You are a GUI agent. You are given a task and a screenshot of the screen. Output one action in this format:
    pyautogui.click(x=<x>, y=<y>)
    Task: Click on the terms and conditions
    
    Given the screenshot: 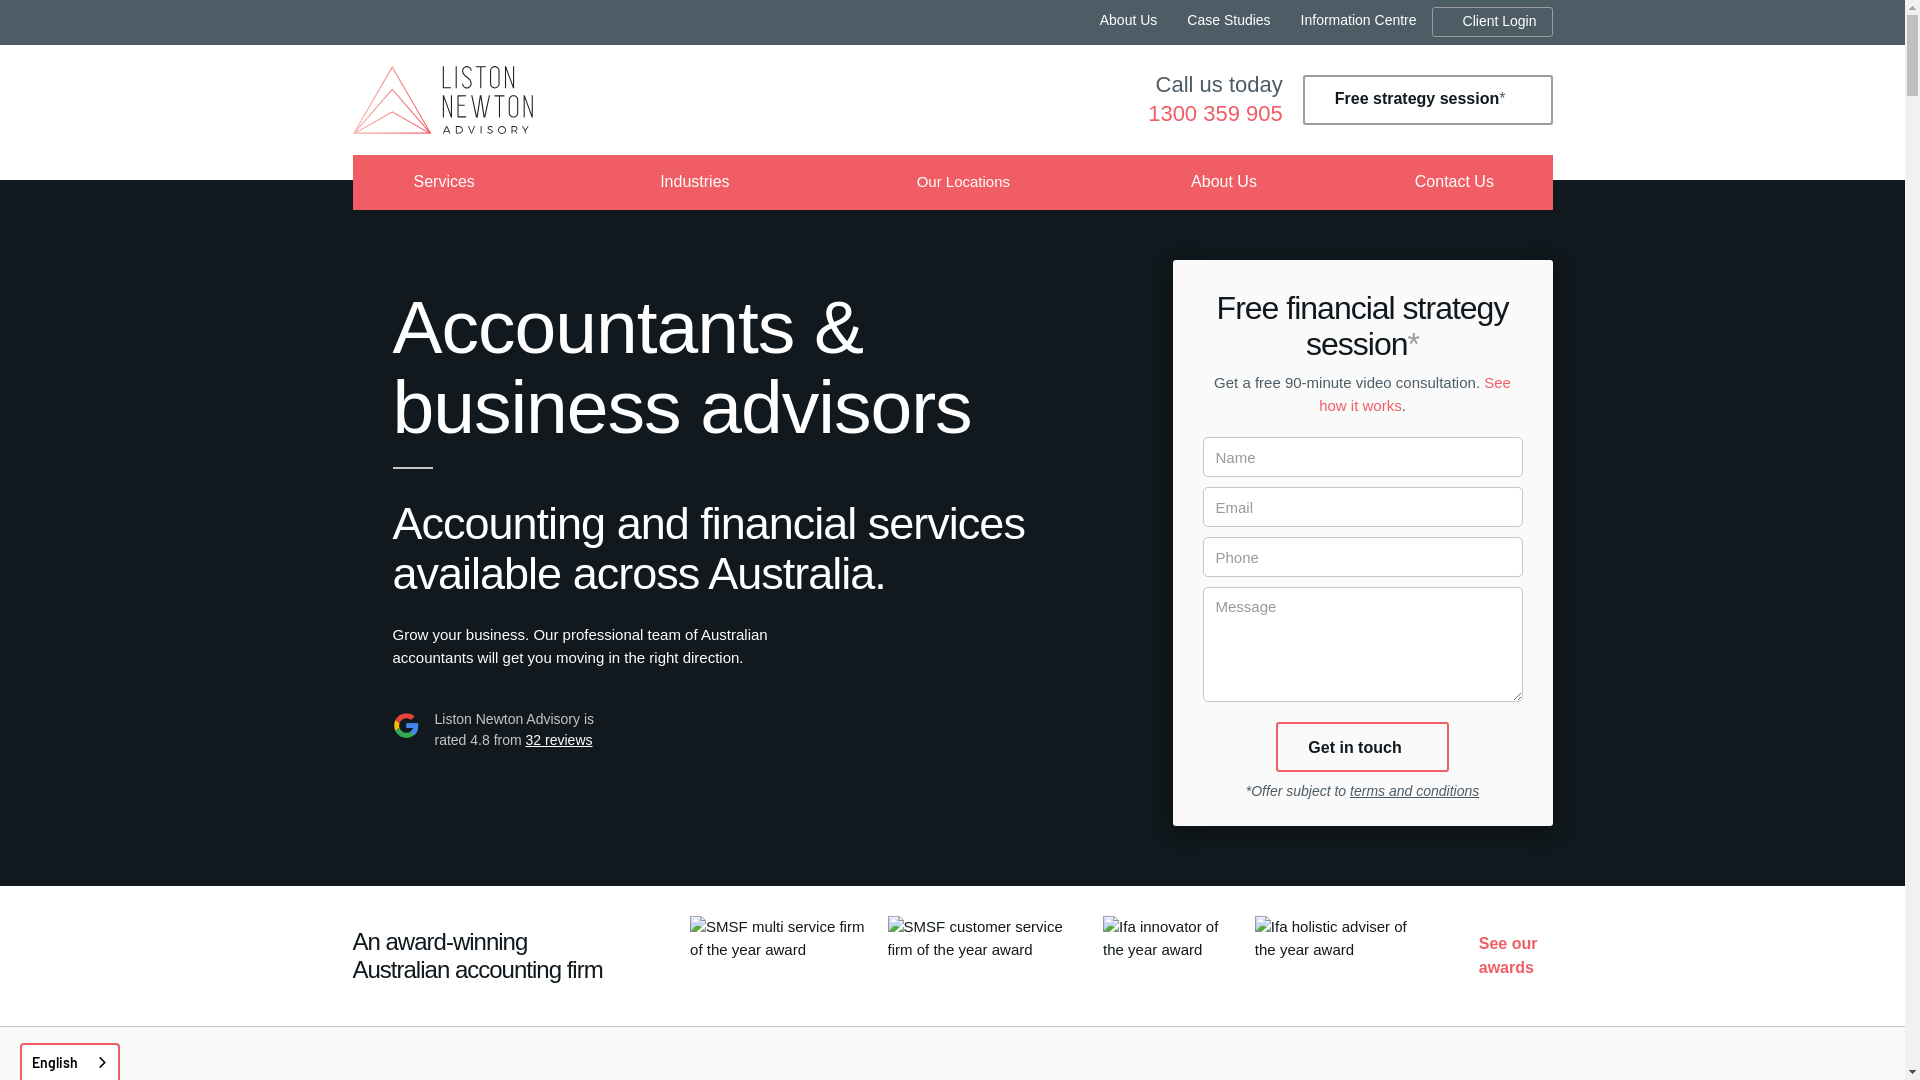 What is the action you would take?
    pyautogui.click(x=1414, y=791)
    